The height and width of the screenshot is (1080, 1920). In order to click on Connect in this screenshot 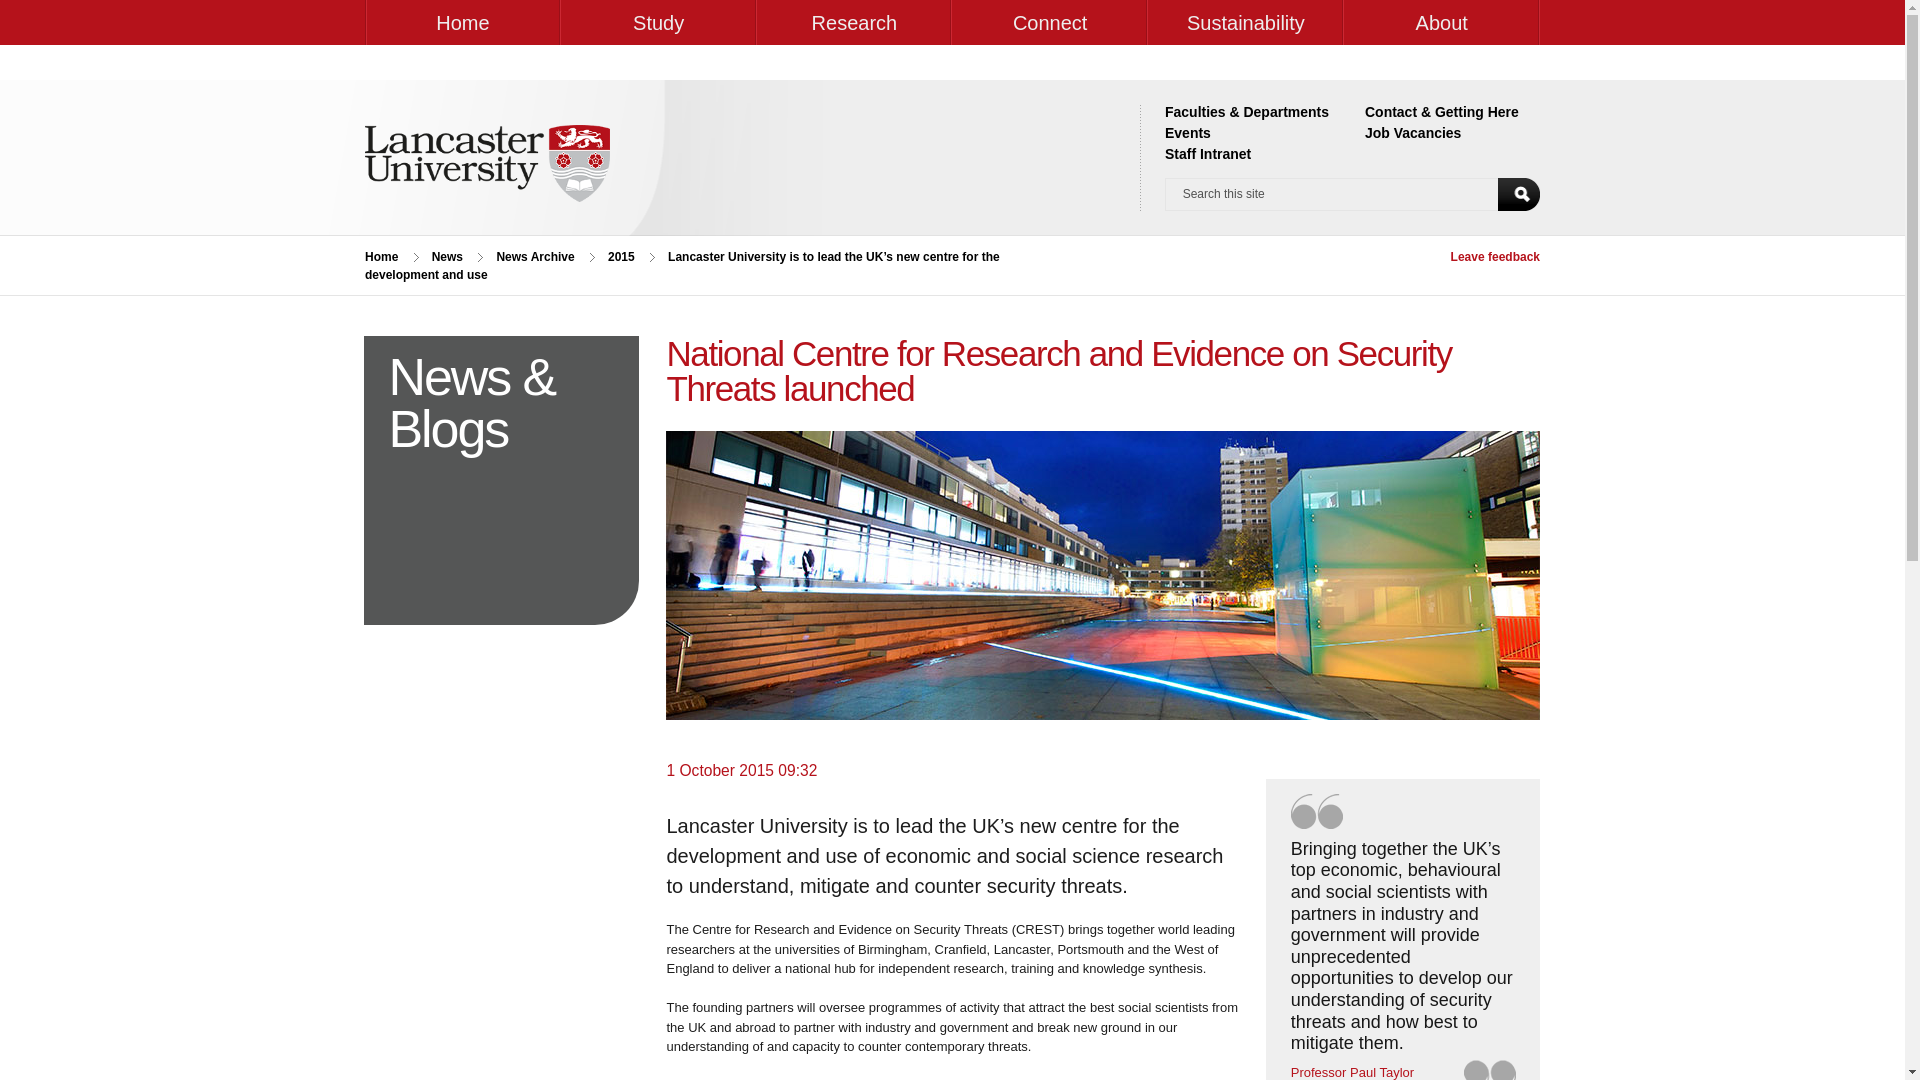, I will do `click(1050, 22)`.